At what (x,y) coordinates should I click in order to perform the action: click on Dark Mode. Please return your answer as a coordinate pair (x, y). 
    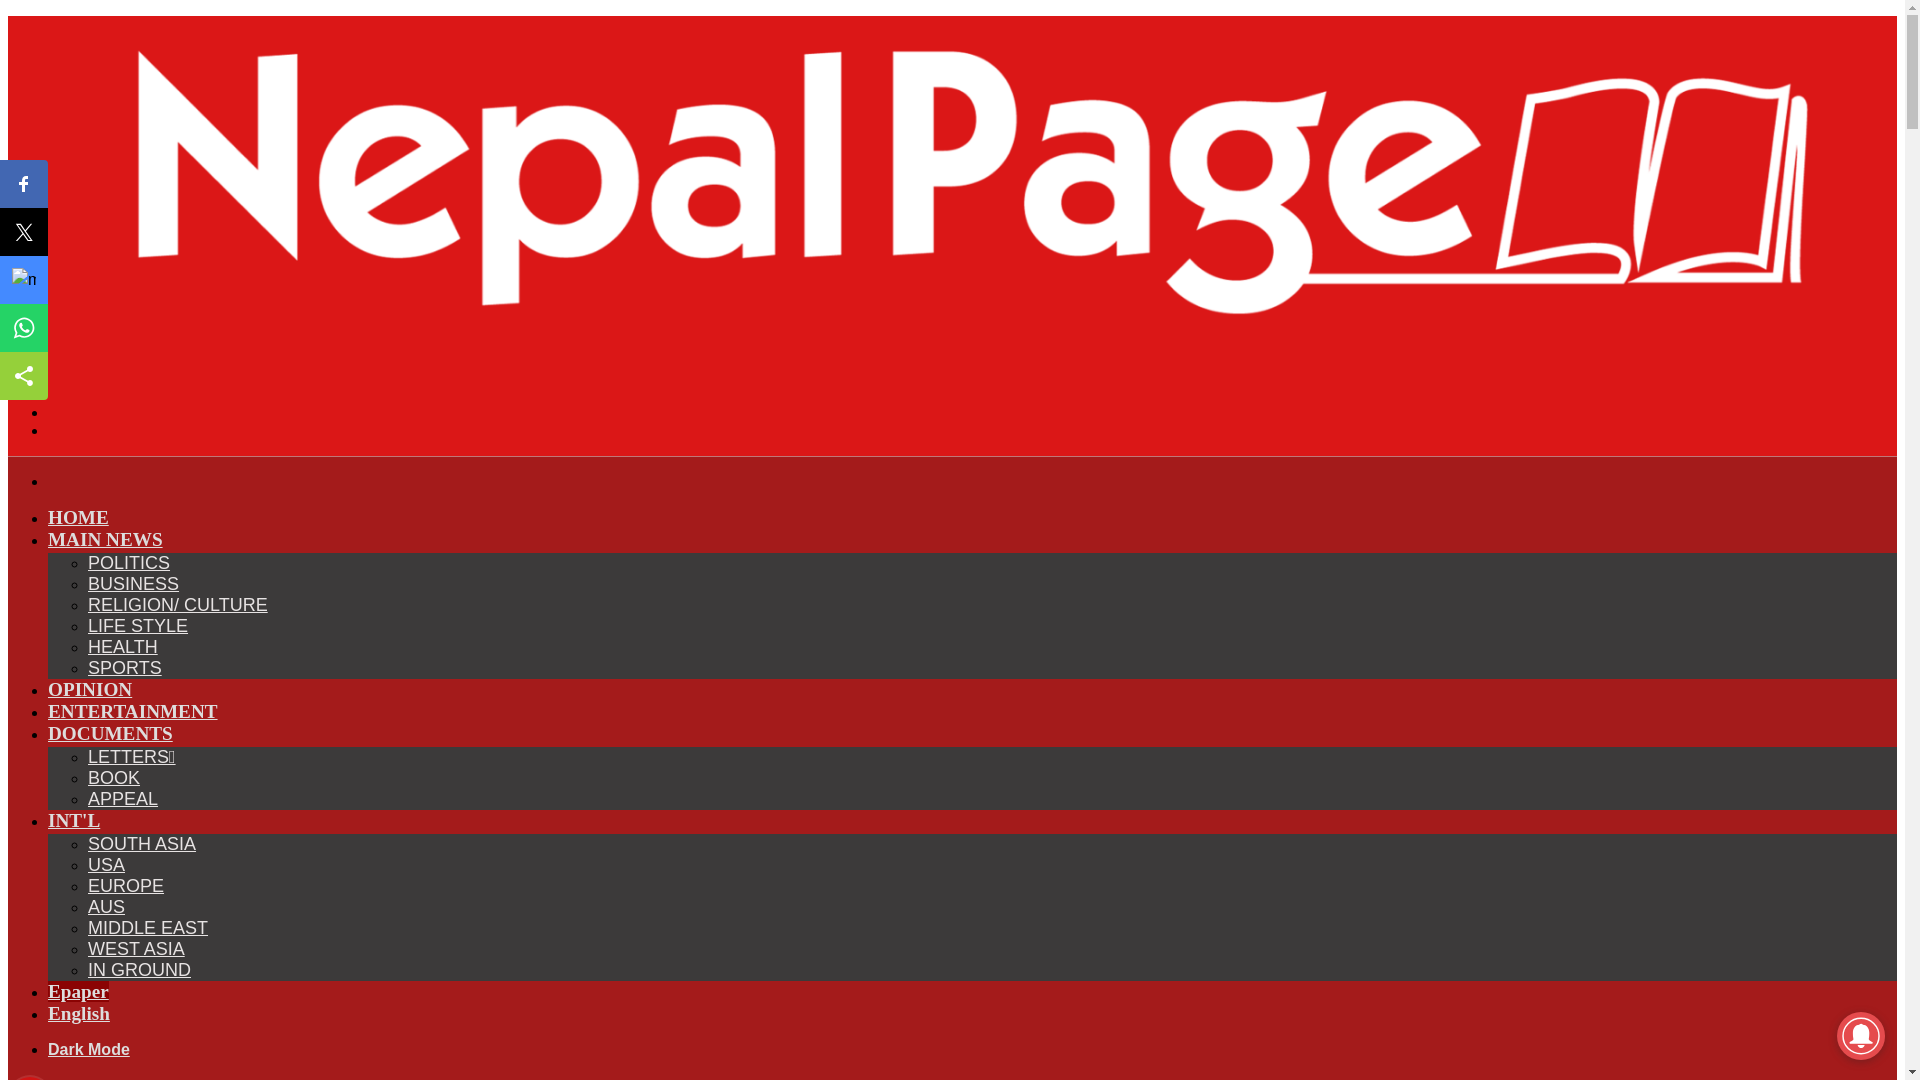
    Looking at the image, I should click on (89, 1050).